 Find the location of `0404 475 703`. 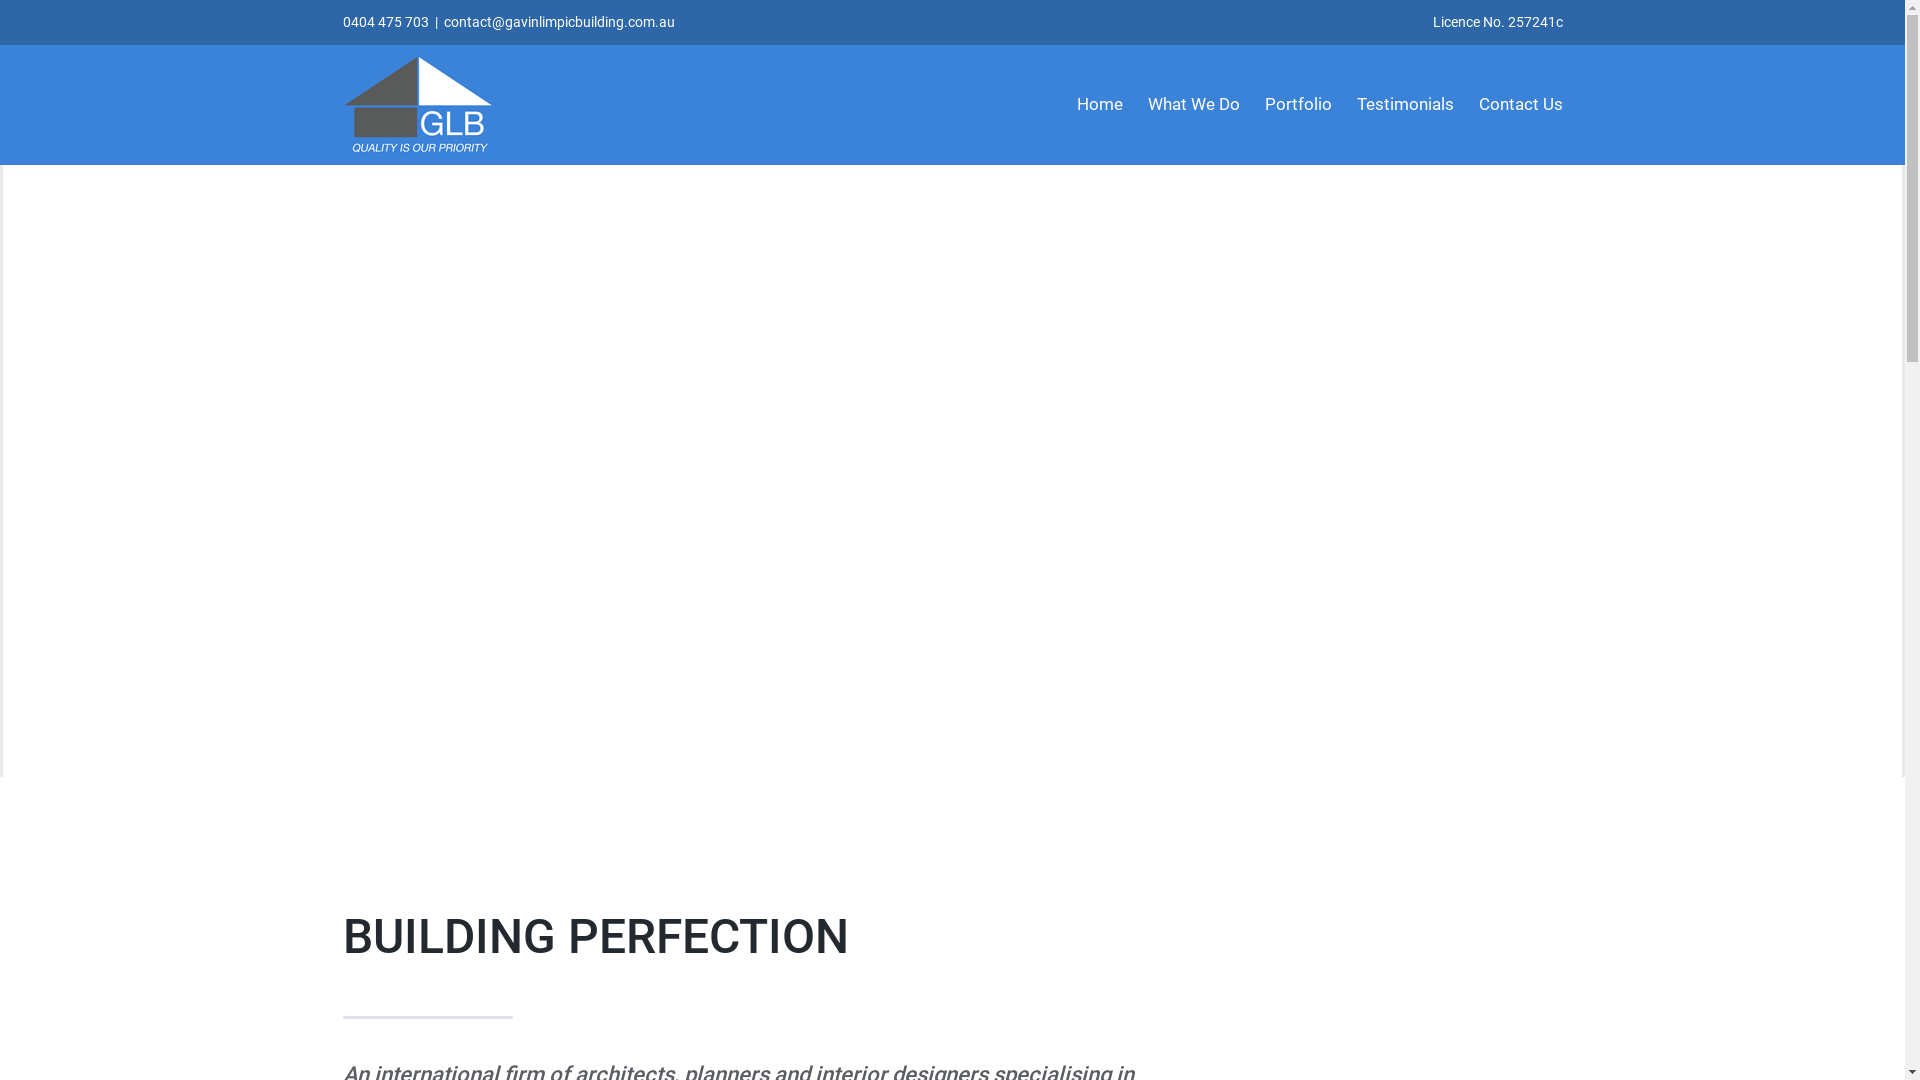

0404 475 703 is located at coordinates (385, 22).